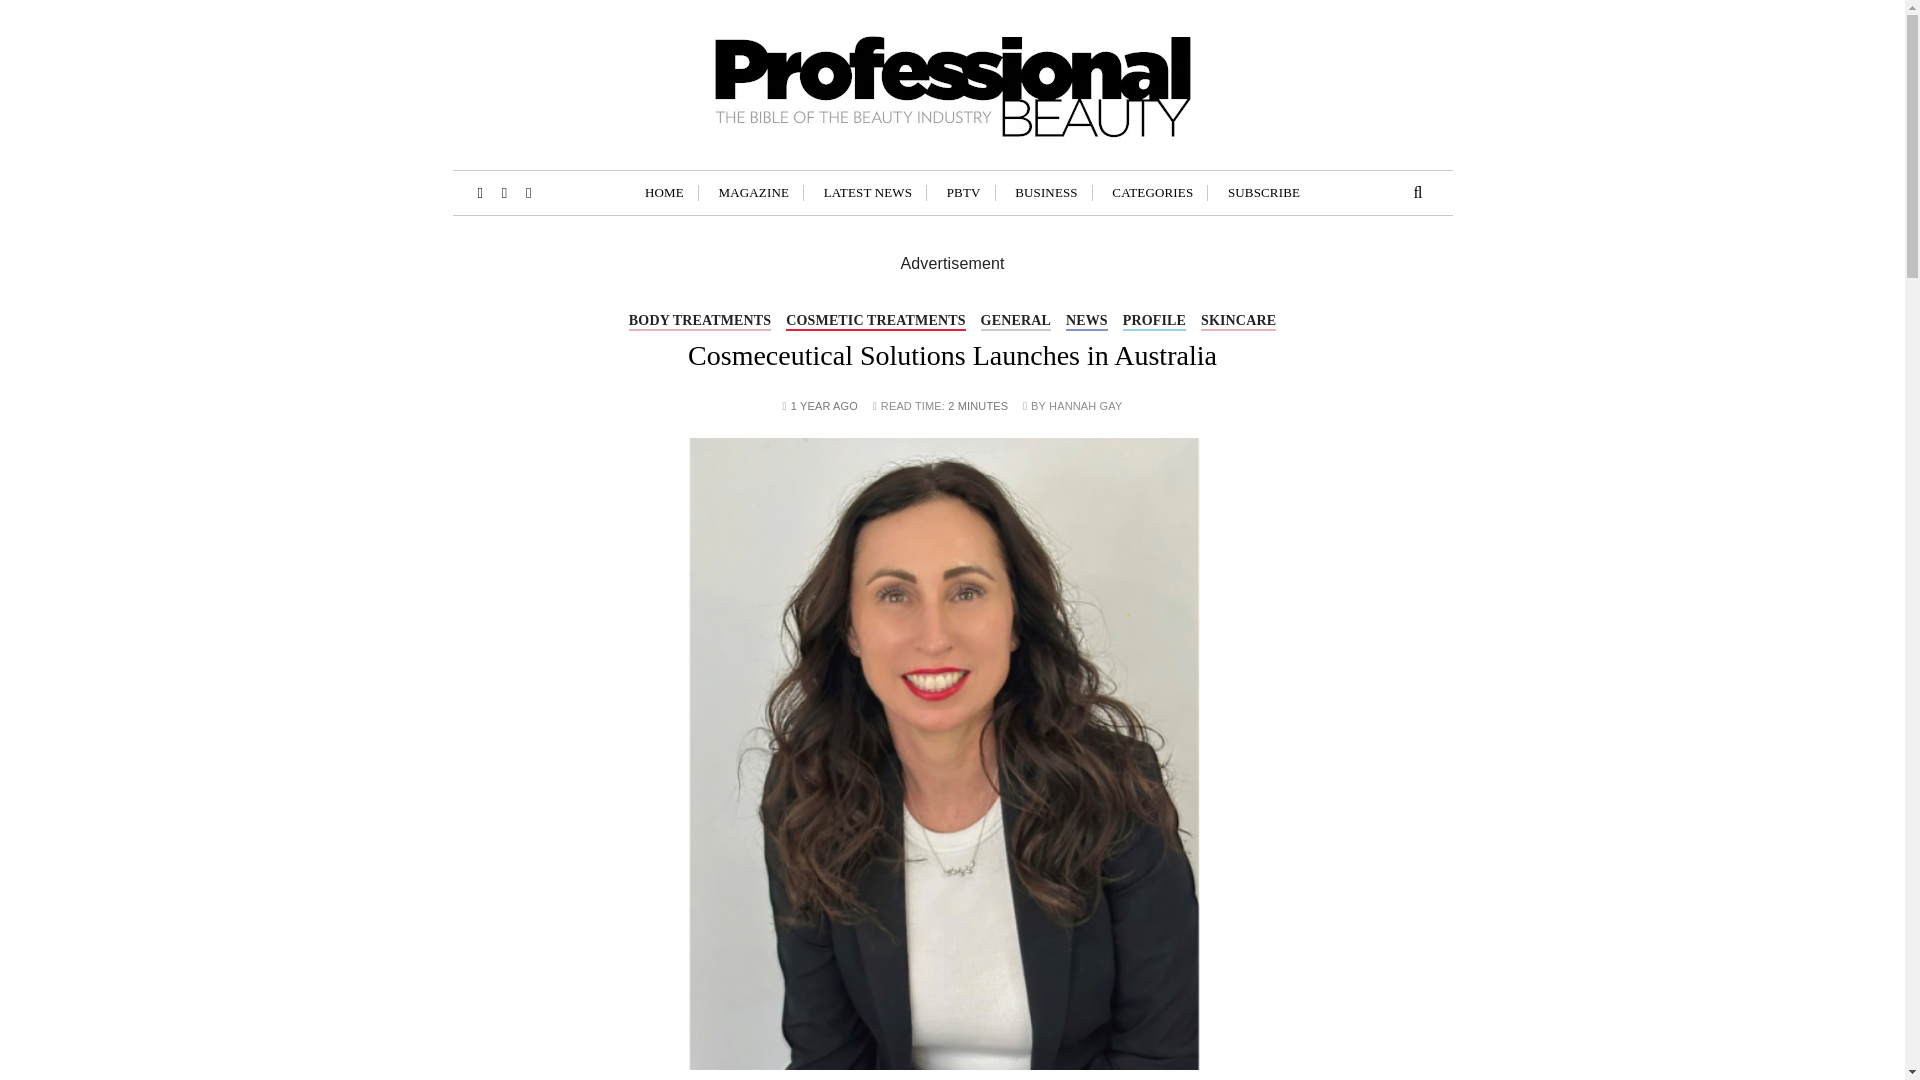  What do you see at coordinates (754, 192) in the screenshot?
I see `MAGAZINE` at bounding box center [754, 192].